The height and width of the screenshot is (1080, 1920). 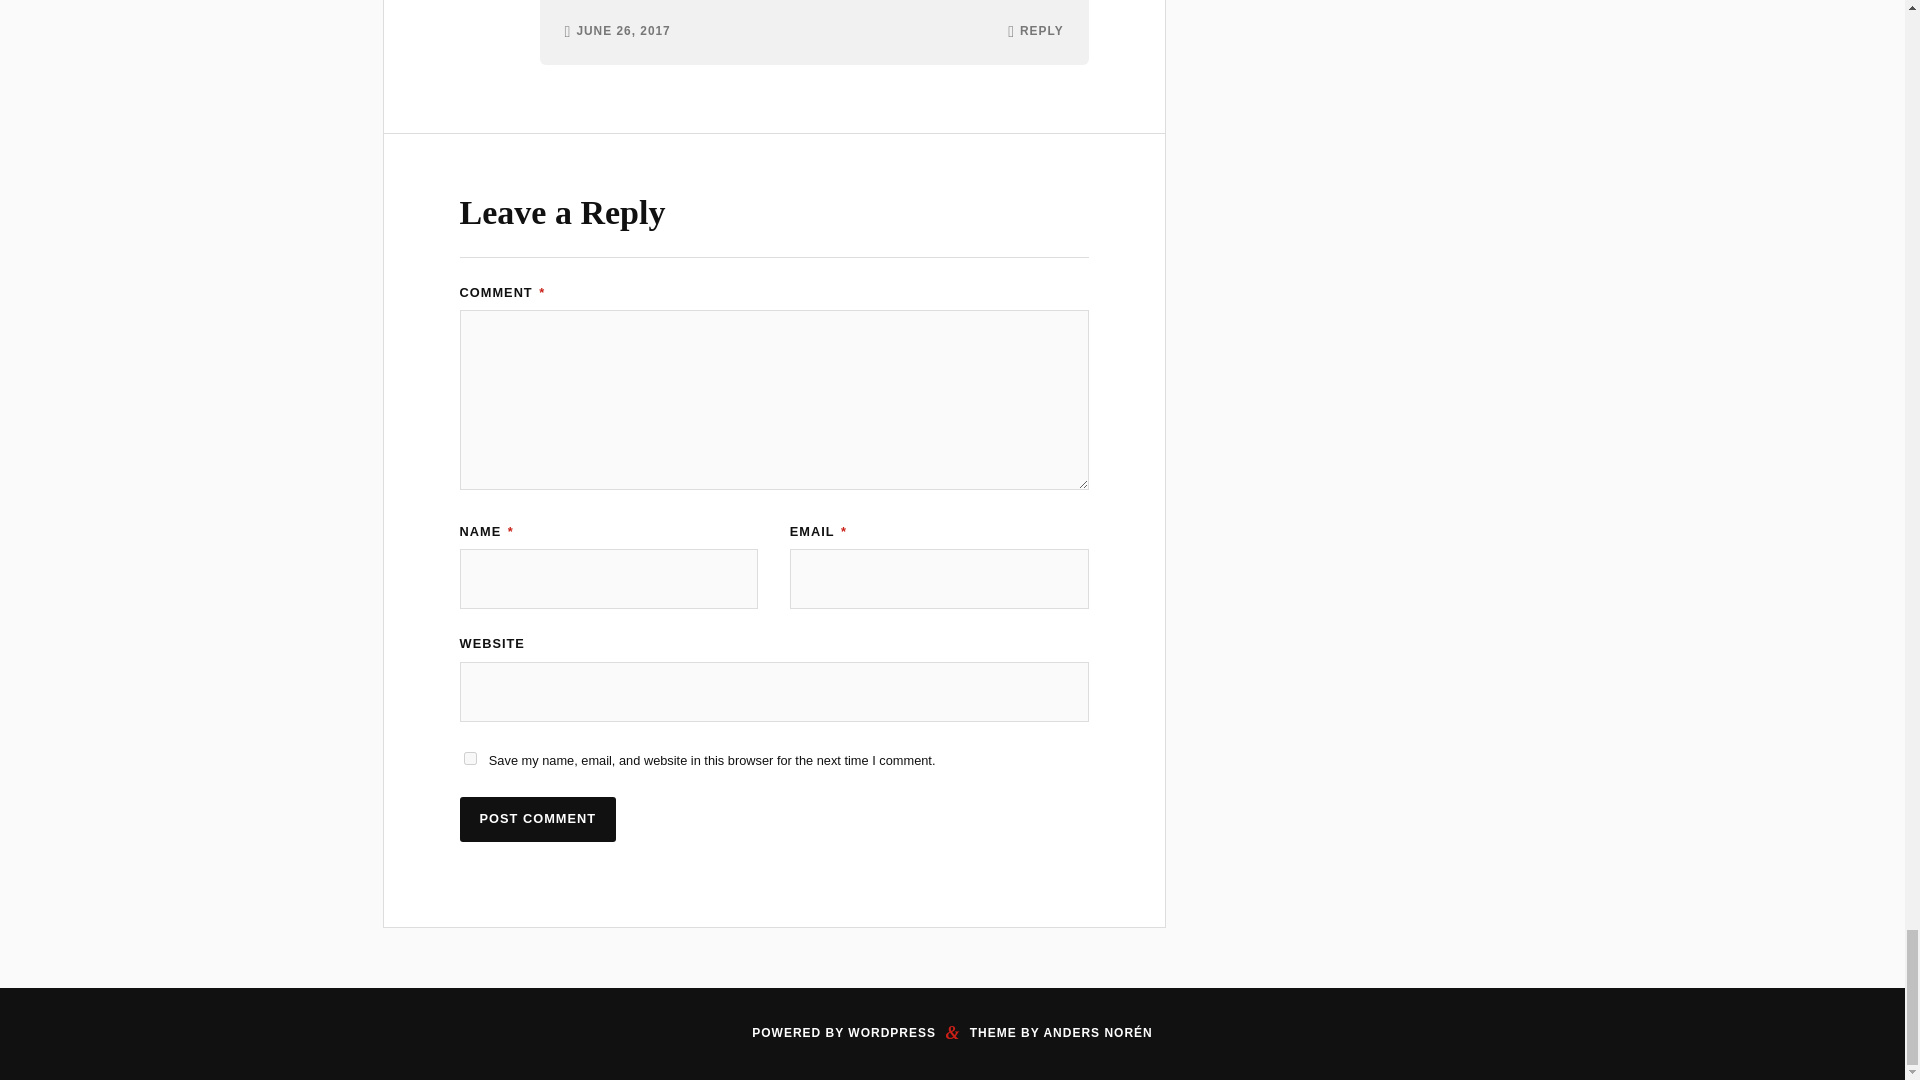 I want to click on JUNE 26, 2017, so click(x=623, y=31).